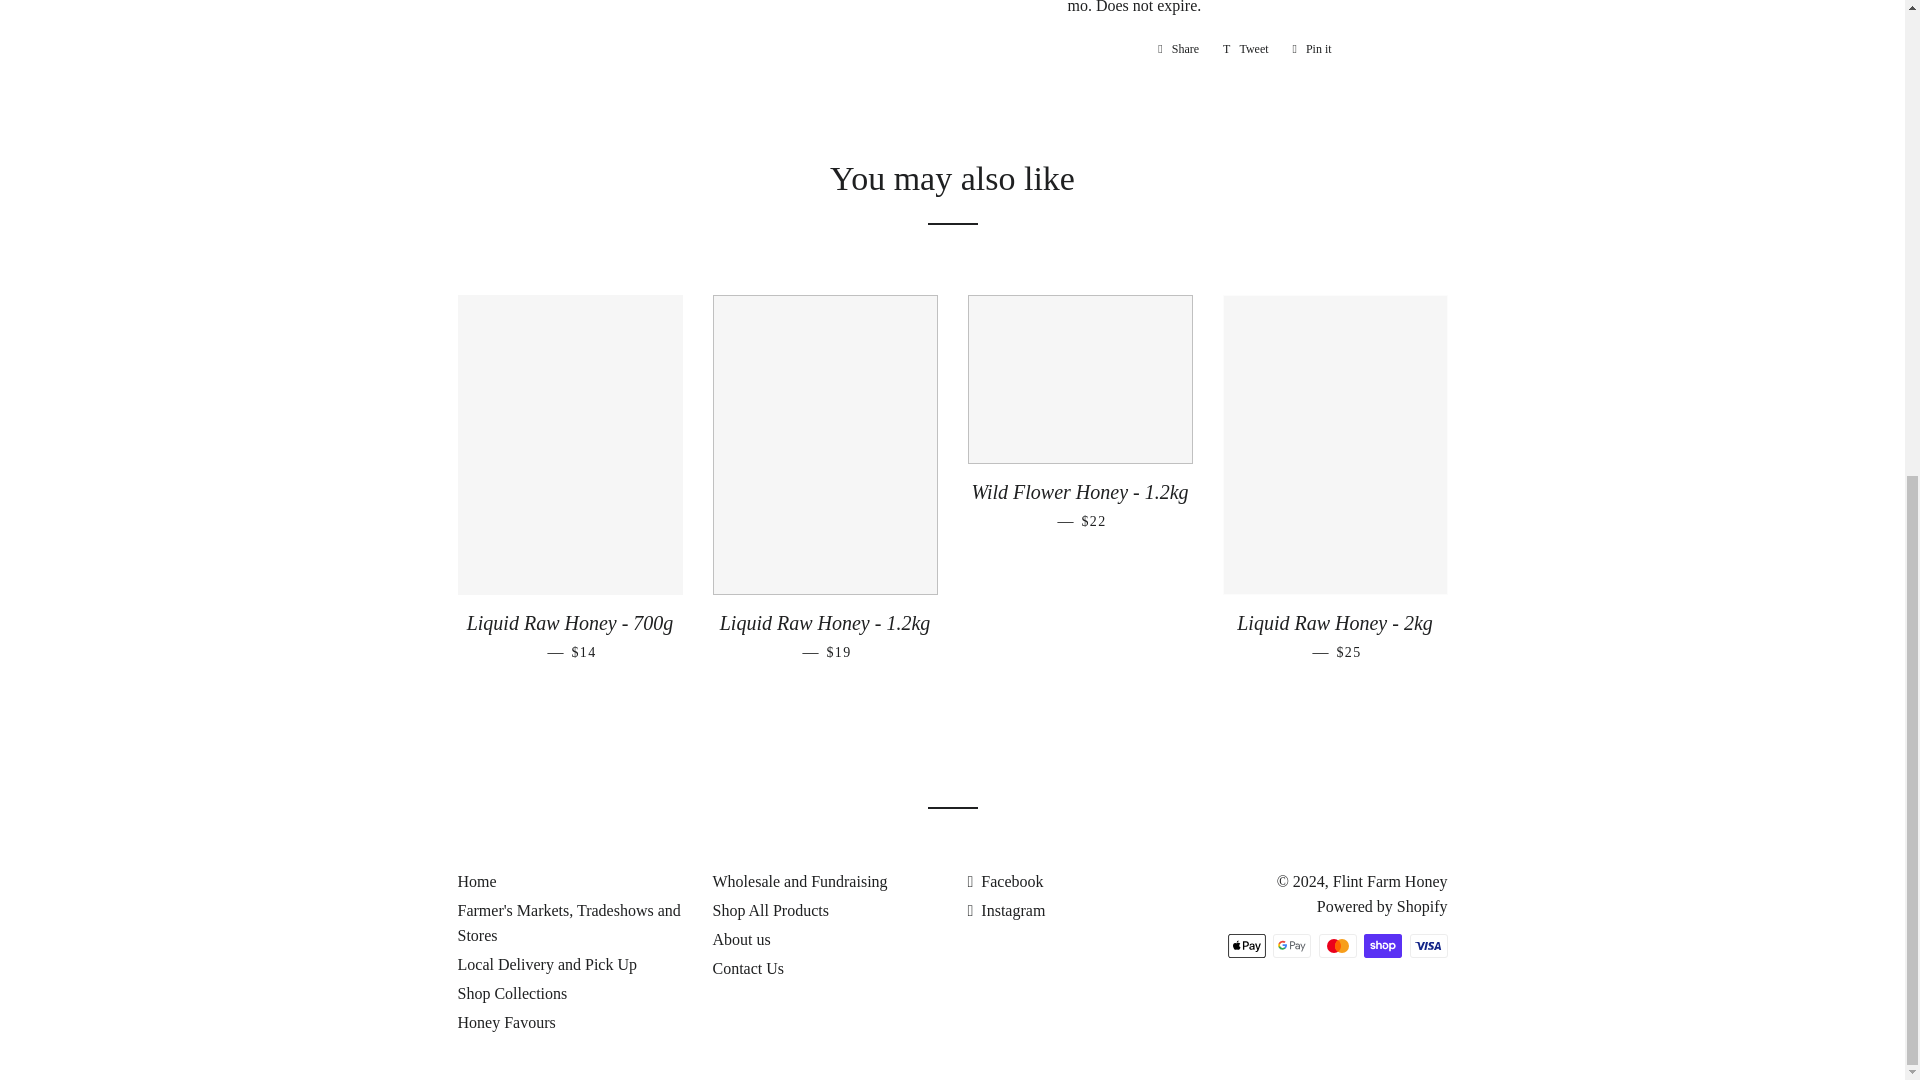 The width and height of the screenshot is (1920, 1080). Describe the element at coordinates (1246, 946) in the screenshot. I see `Shop Pay` at that location.